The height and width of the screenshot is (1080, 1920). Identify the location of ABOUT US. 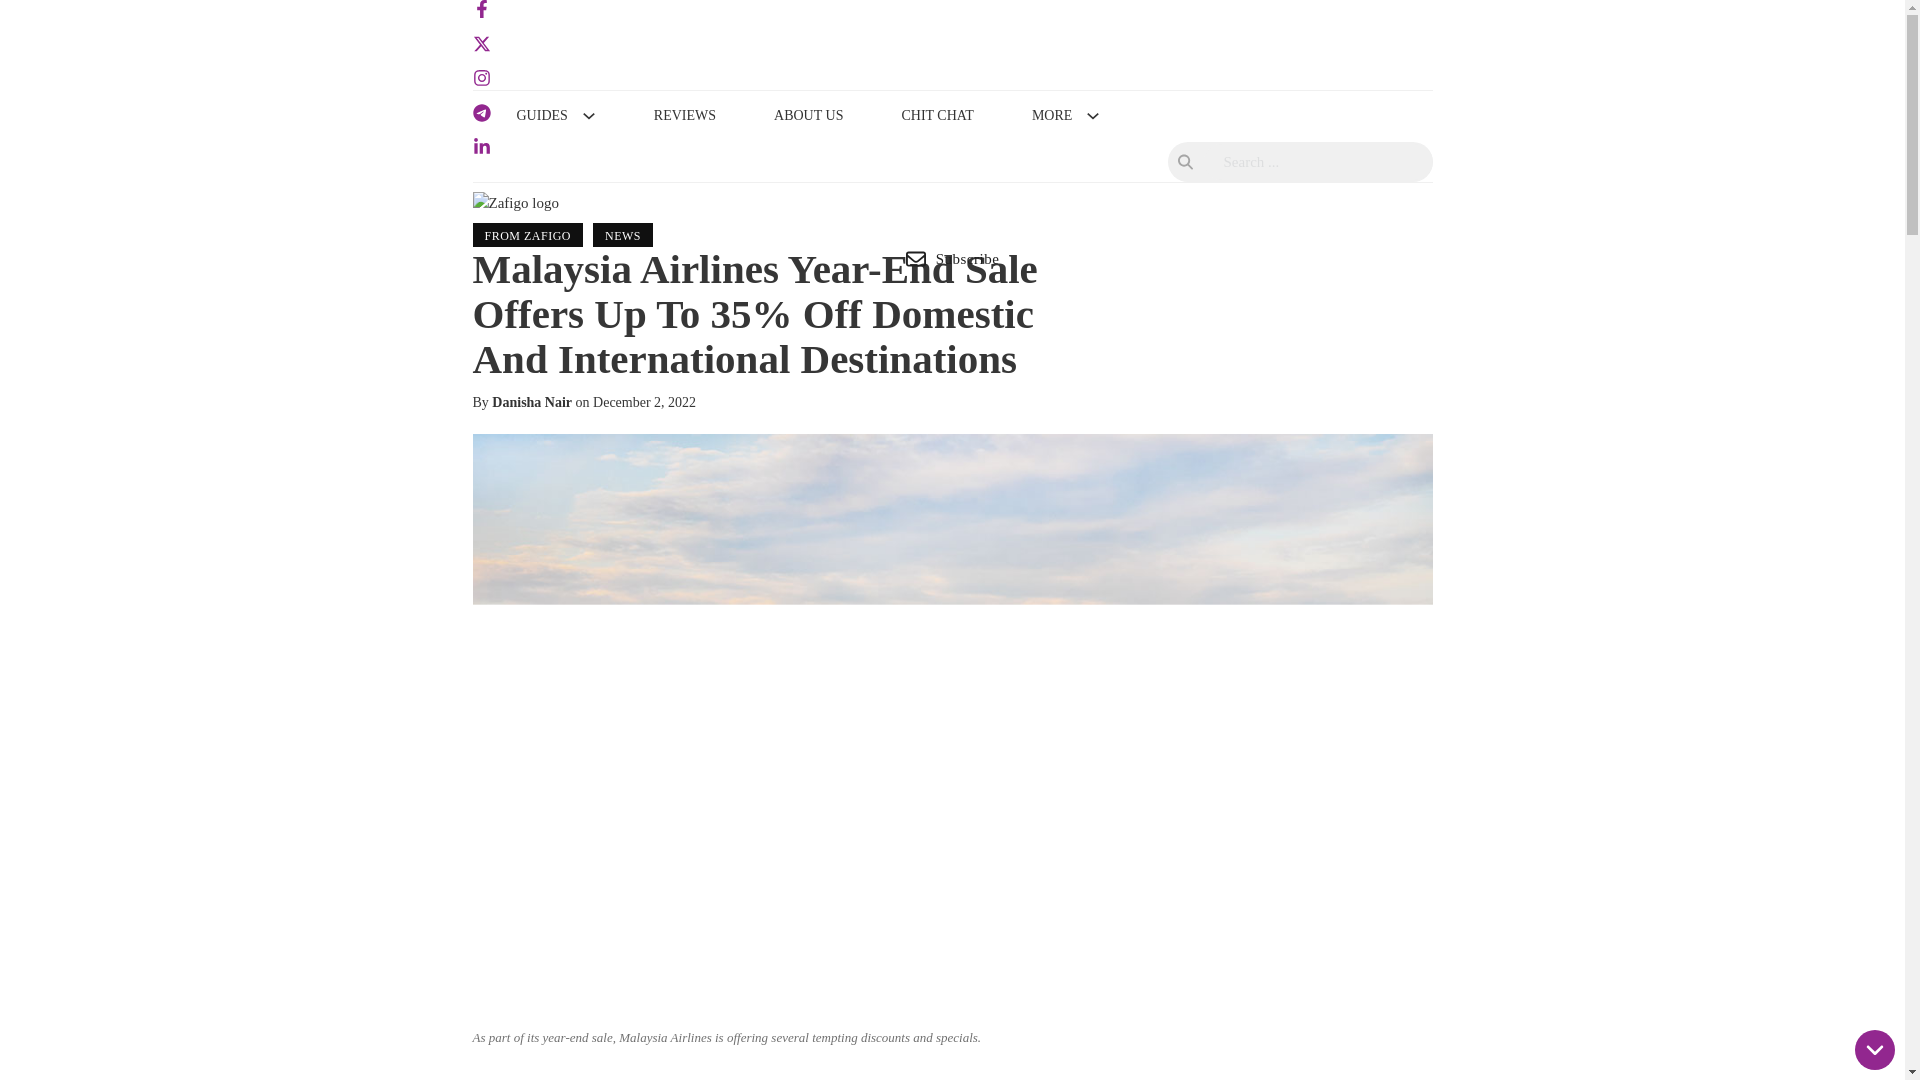
(808, 116).